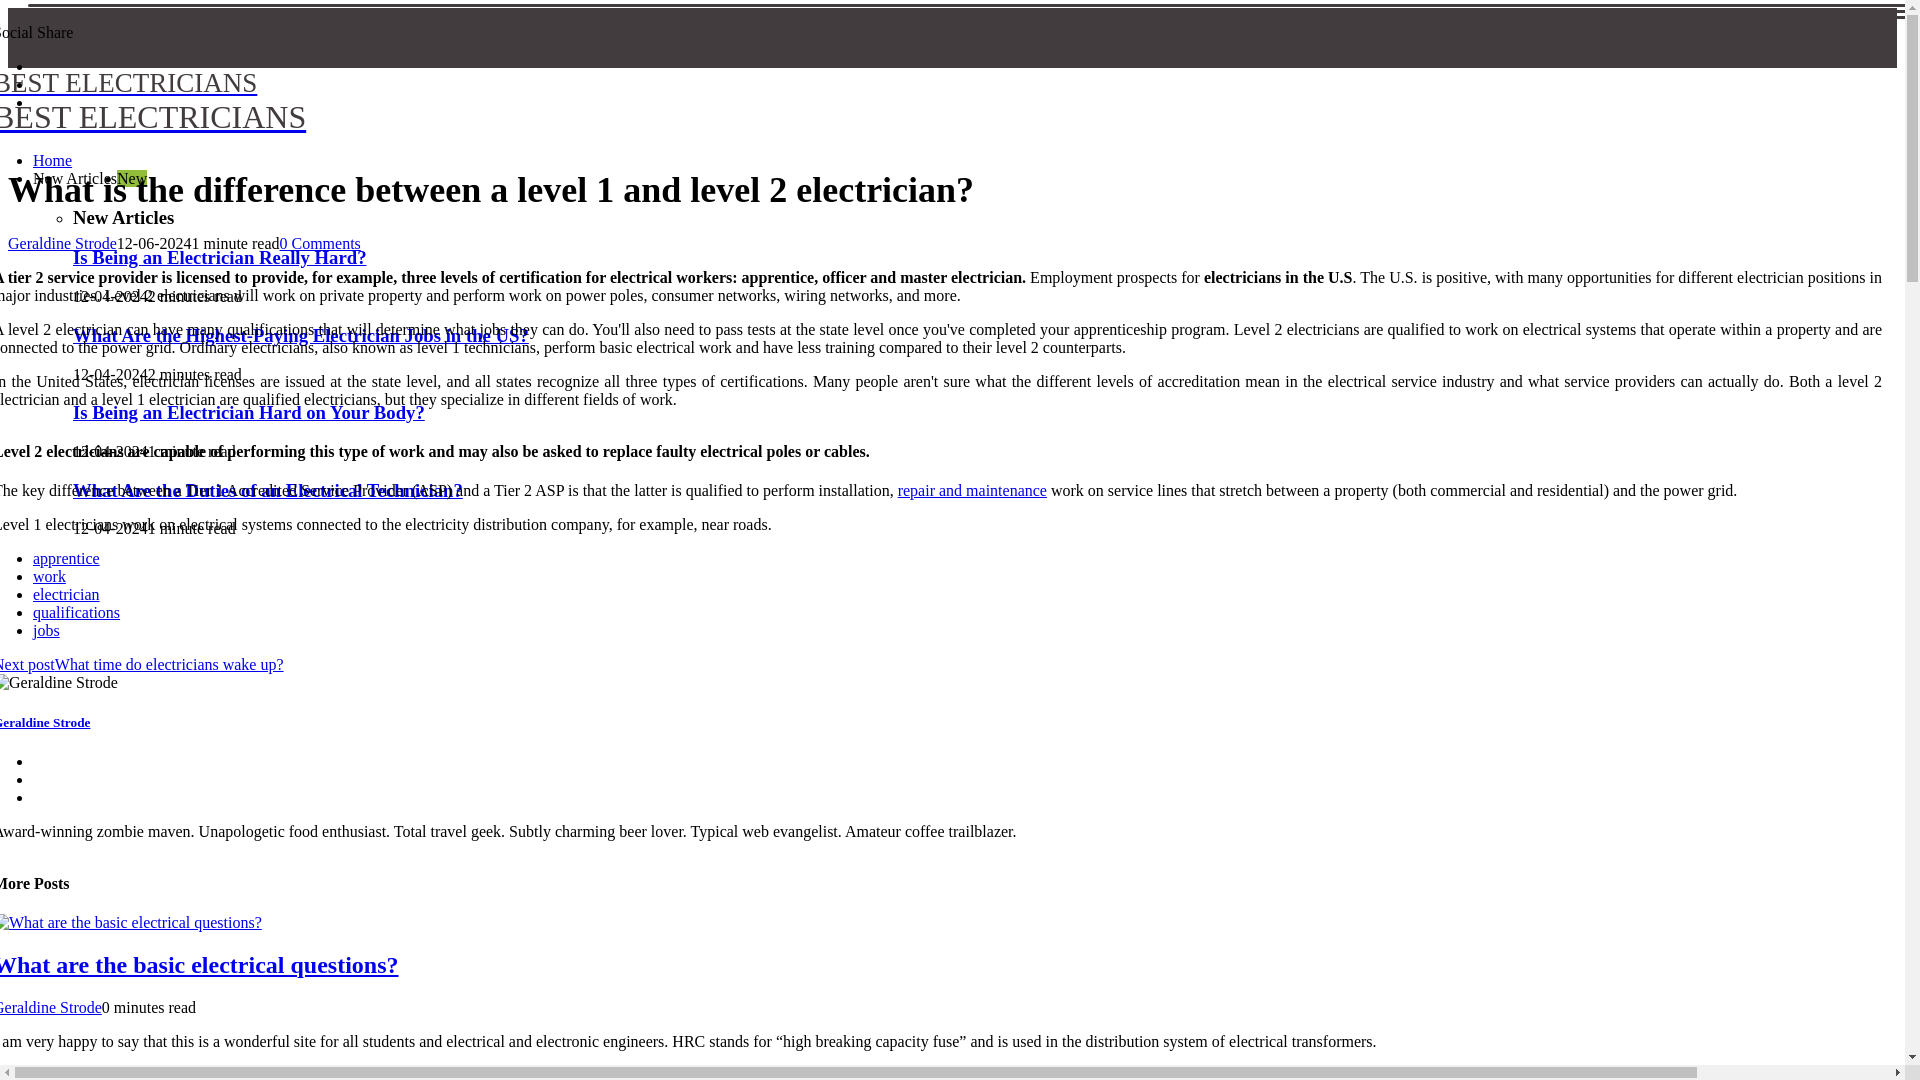  Describe the element at coordinates (66, 594) in the screenshot. I see `electrician` at that location.